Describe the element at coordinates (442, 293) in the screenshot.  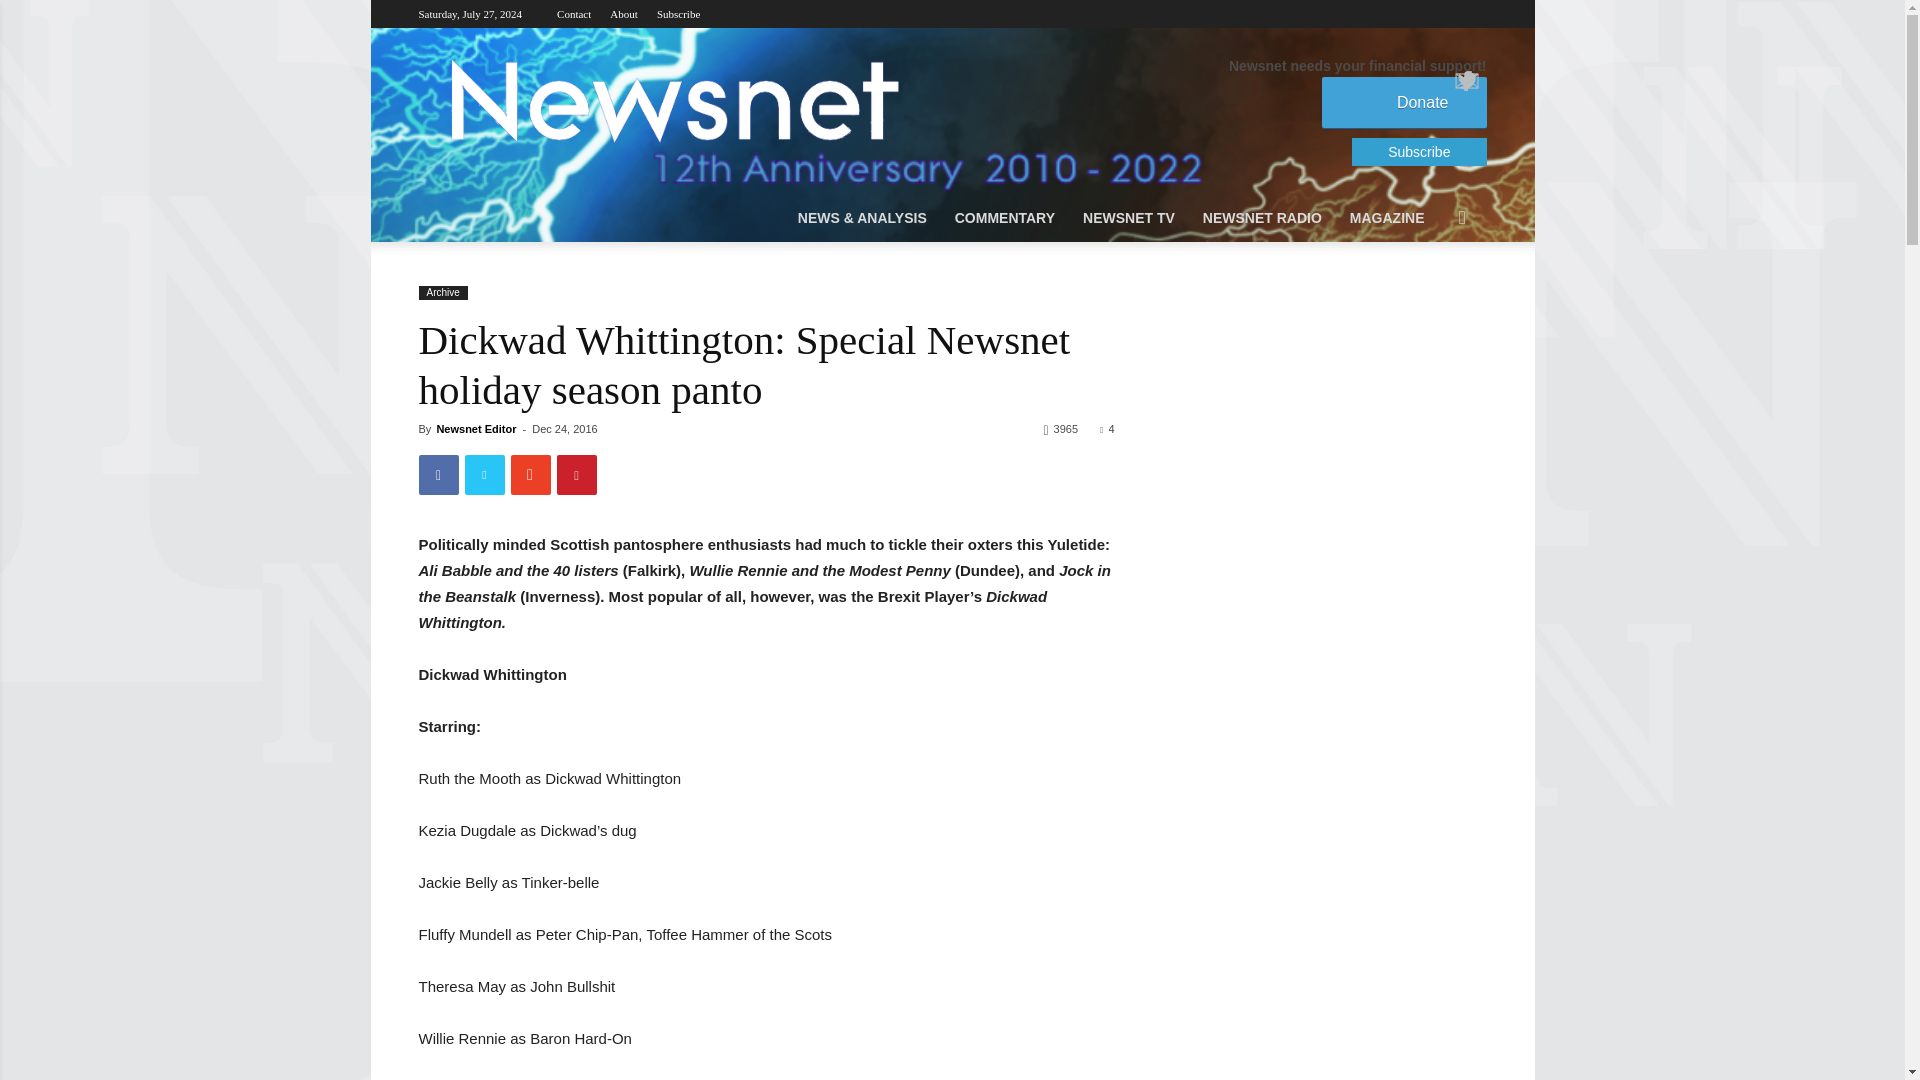
I see `Archive` at that location.